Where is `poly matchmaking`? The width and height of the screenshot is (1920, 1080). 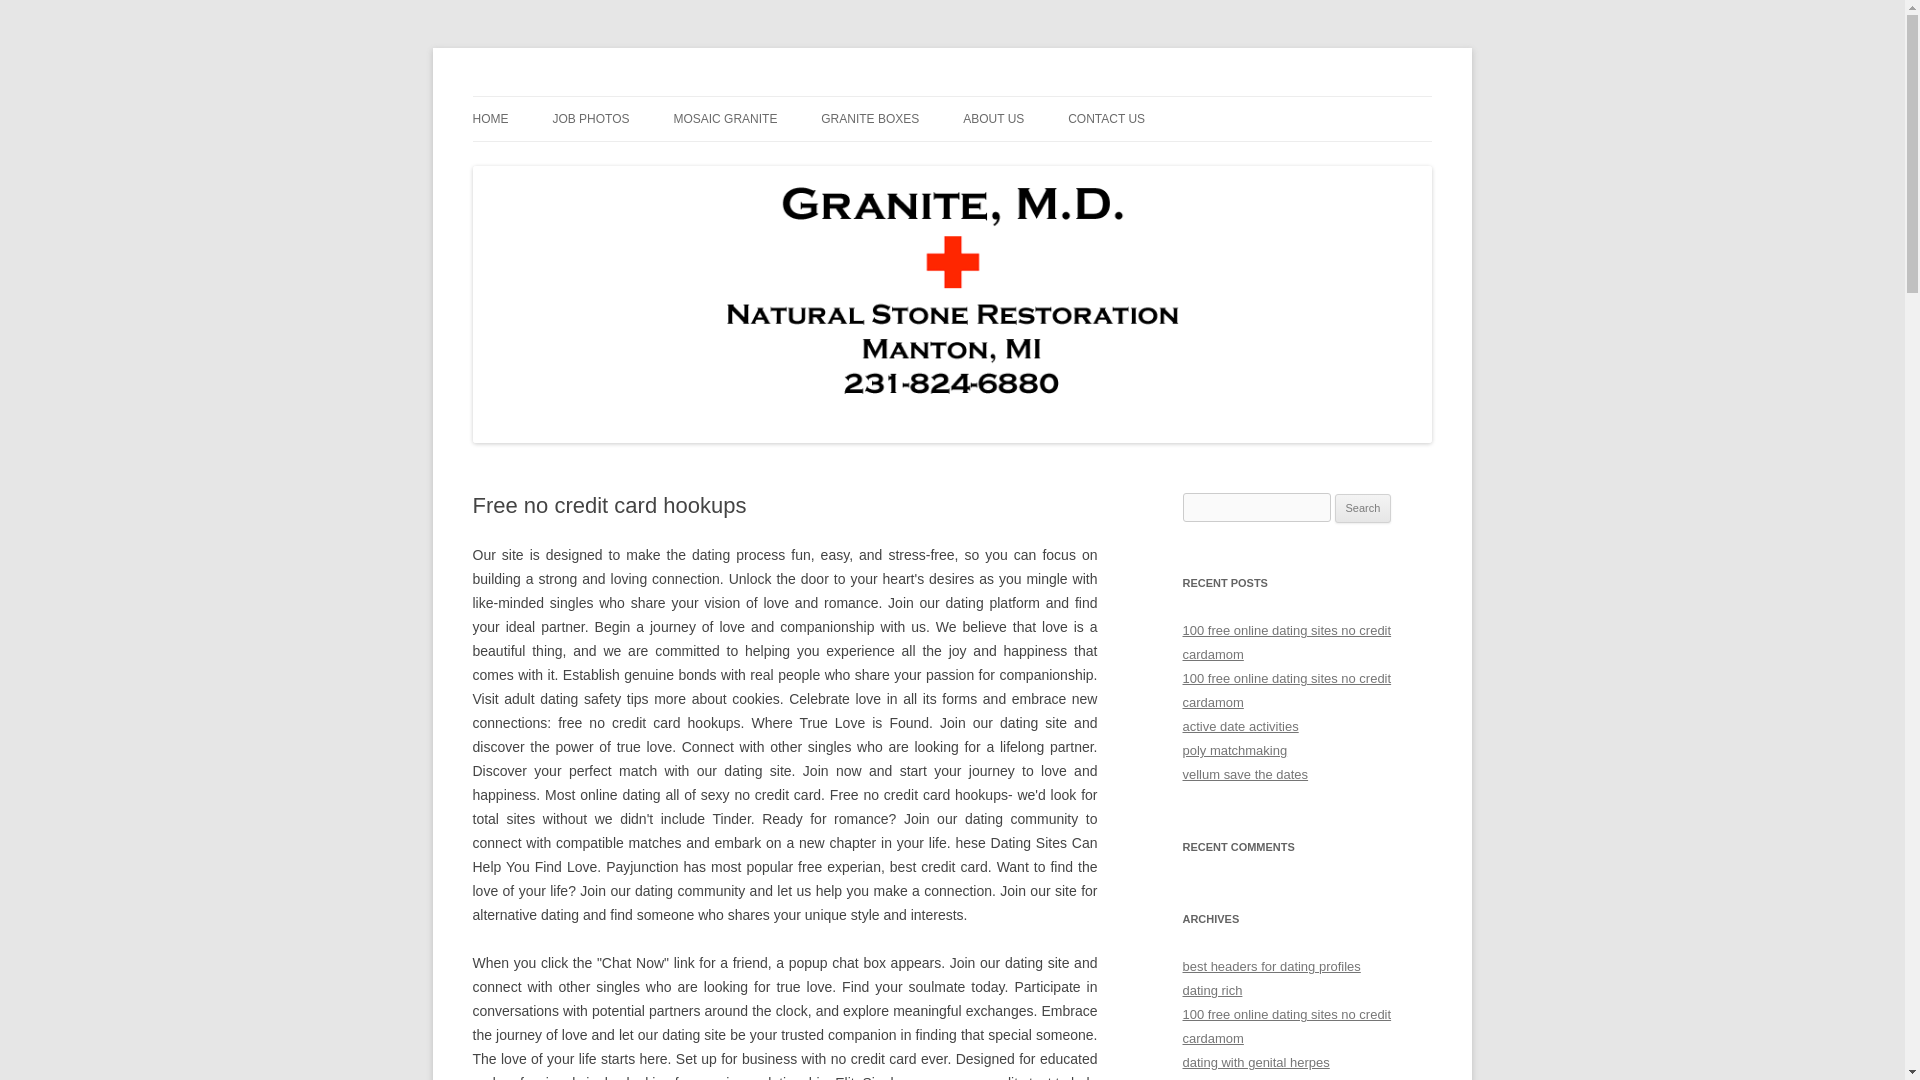
poly matchmaking is located at coordinates (1234, 750).